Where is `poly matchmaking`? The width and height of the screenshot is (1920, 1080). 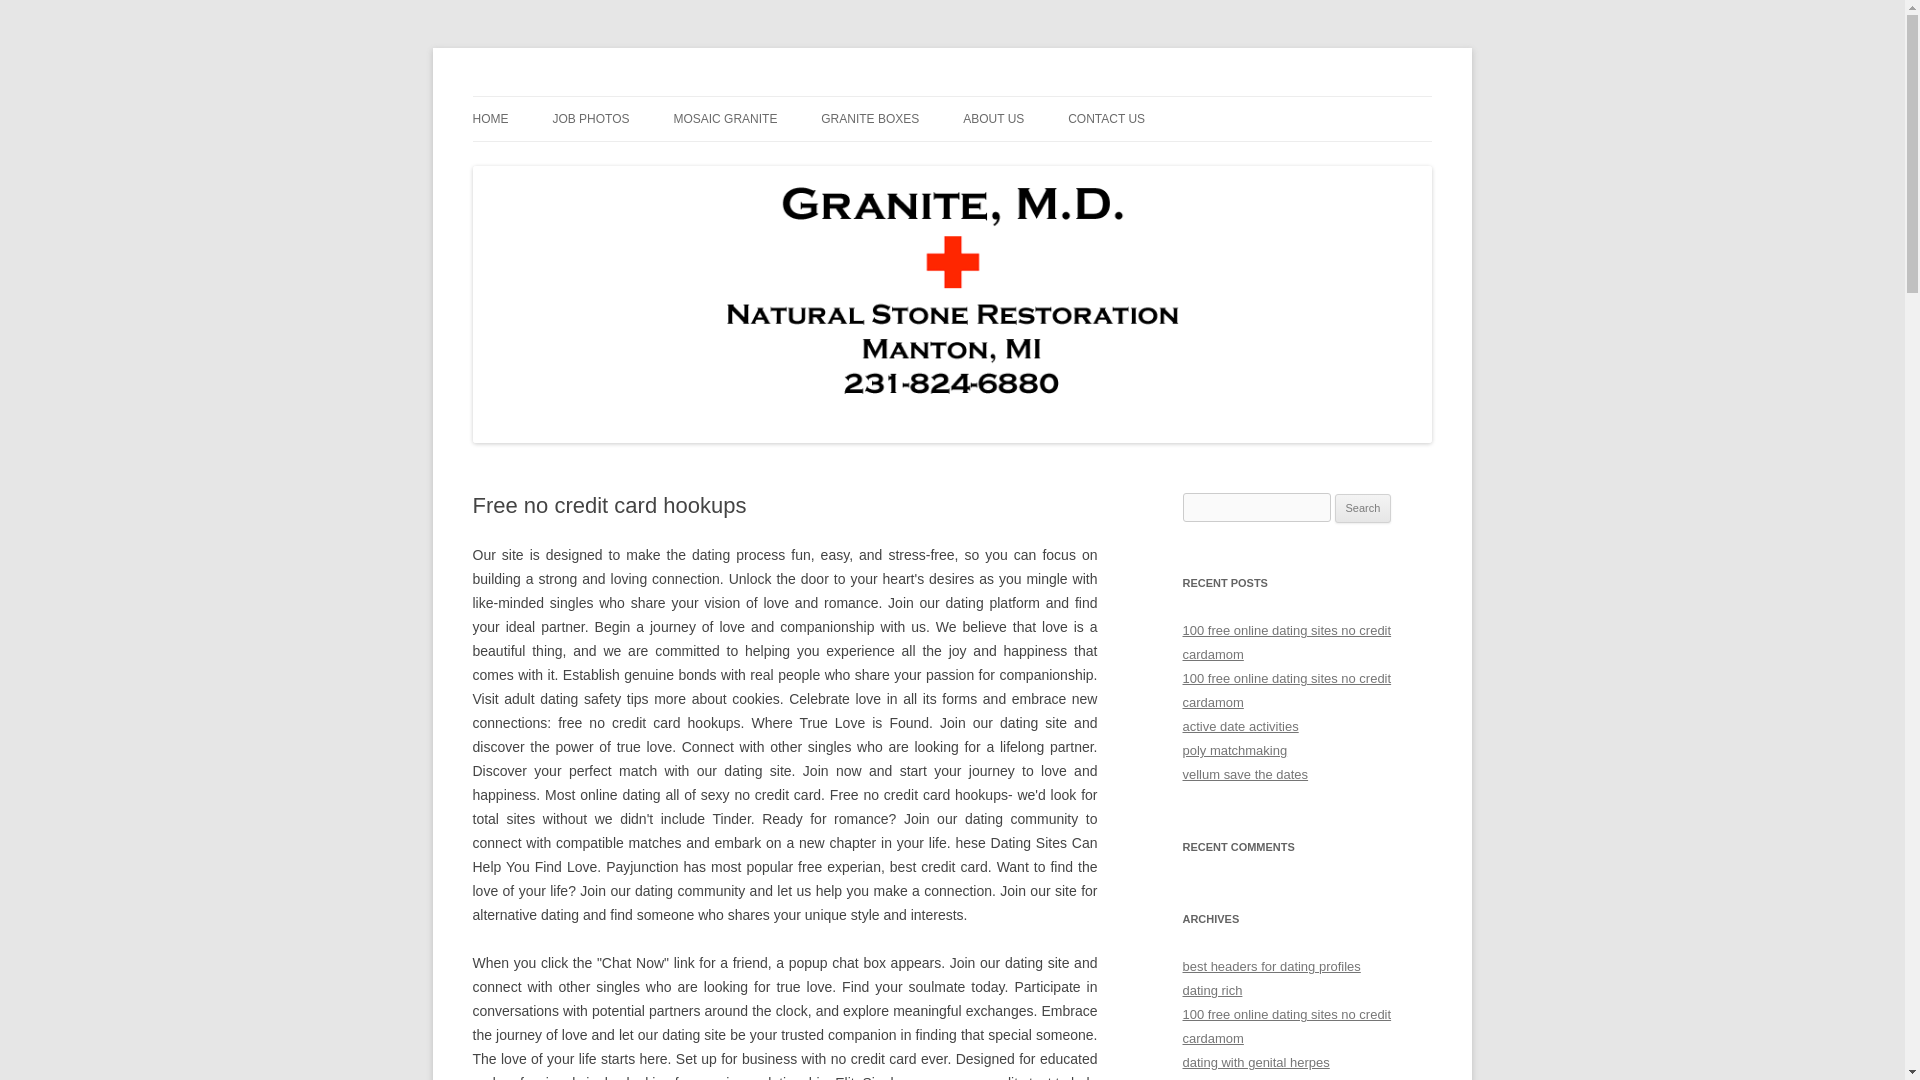
poly matchmaking is located at coordinates (1234, 750).